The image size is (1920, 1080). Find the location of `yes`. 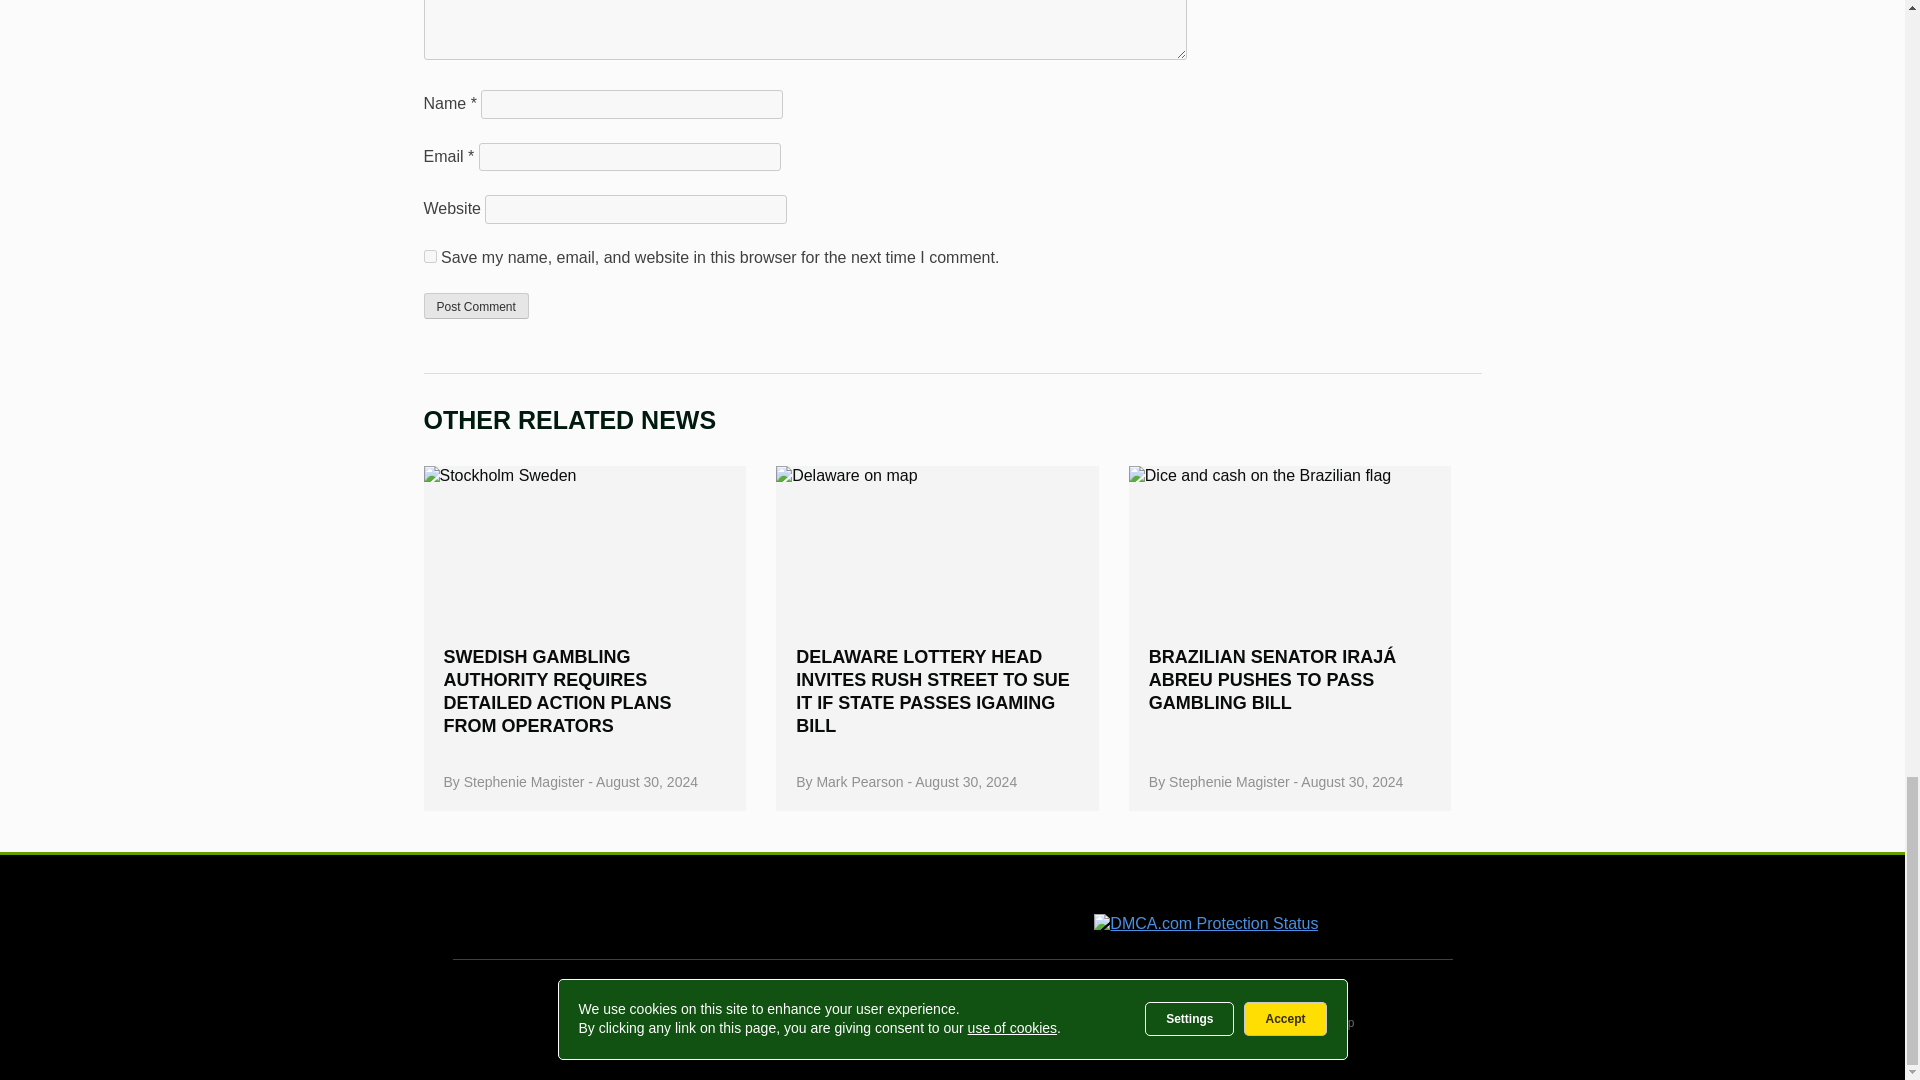

yes is located at coordinates (430, 256).